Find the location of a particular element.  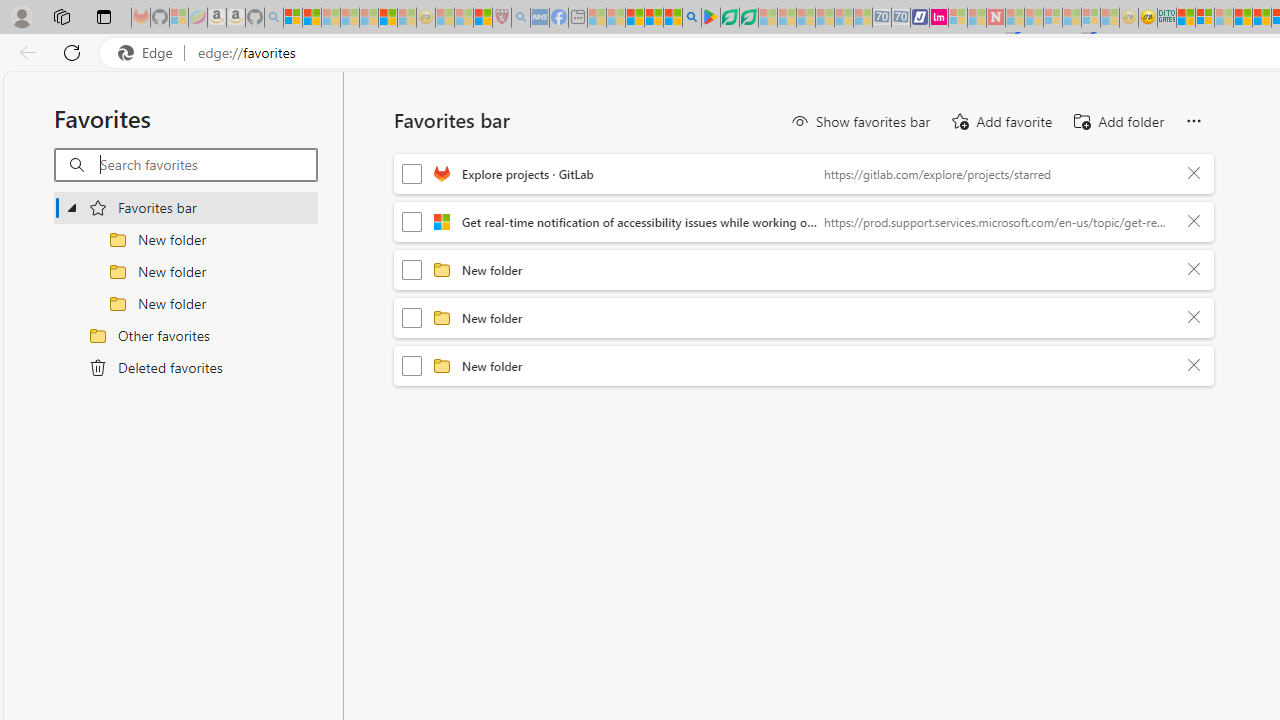

Pets - MSN is located at coordinates (654, 18).